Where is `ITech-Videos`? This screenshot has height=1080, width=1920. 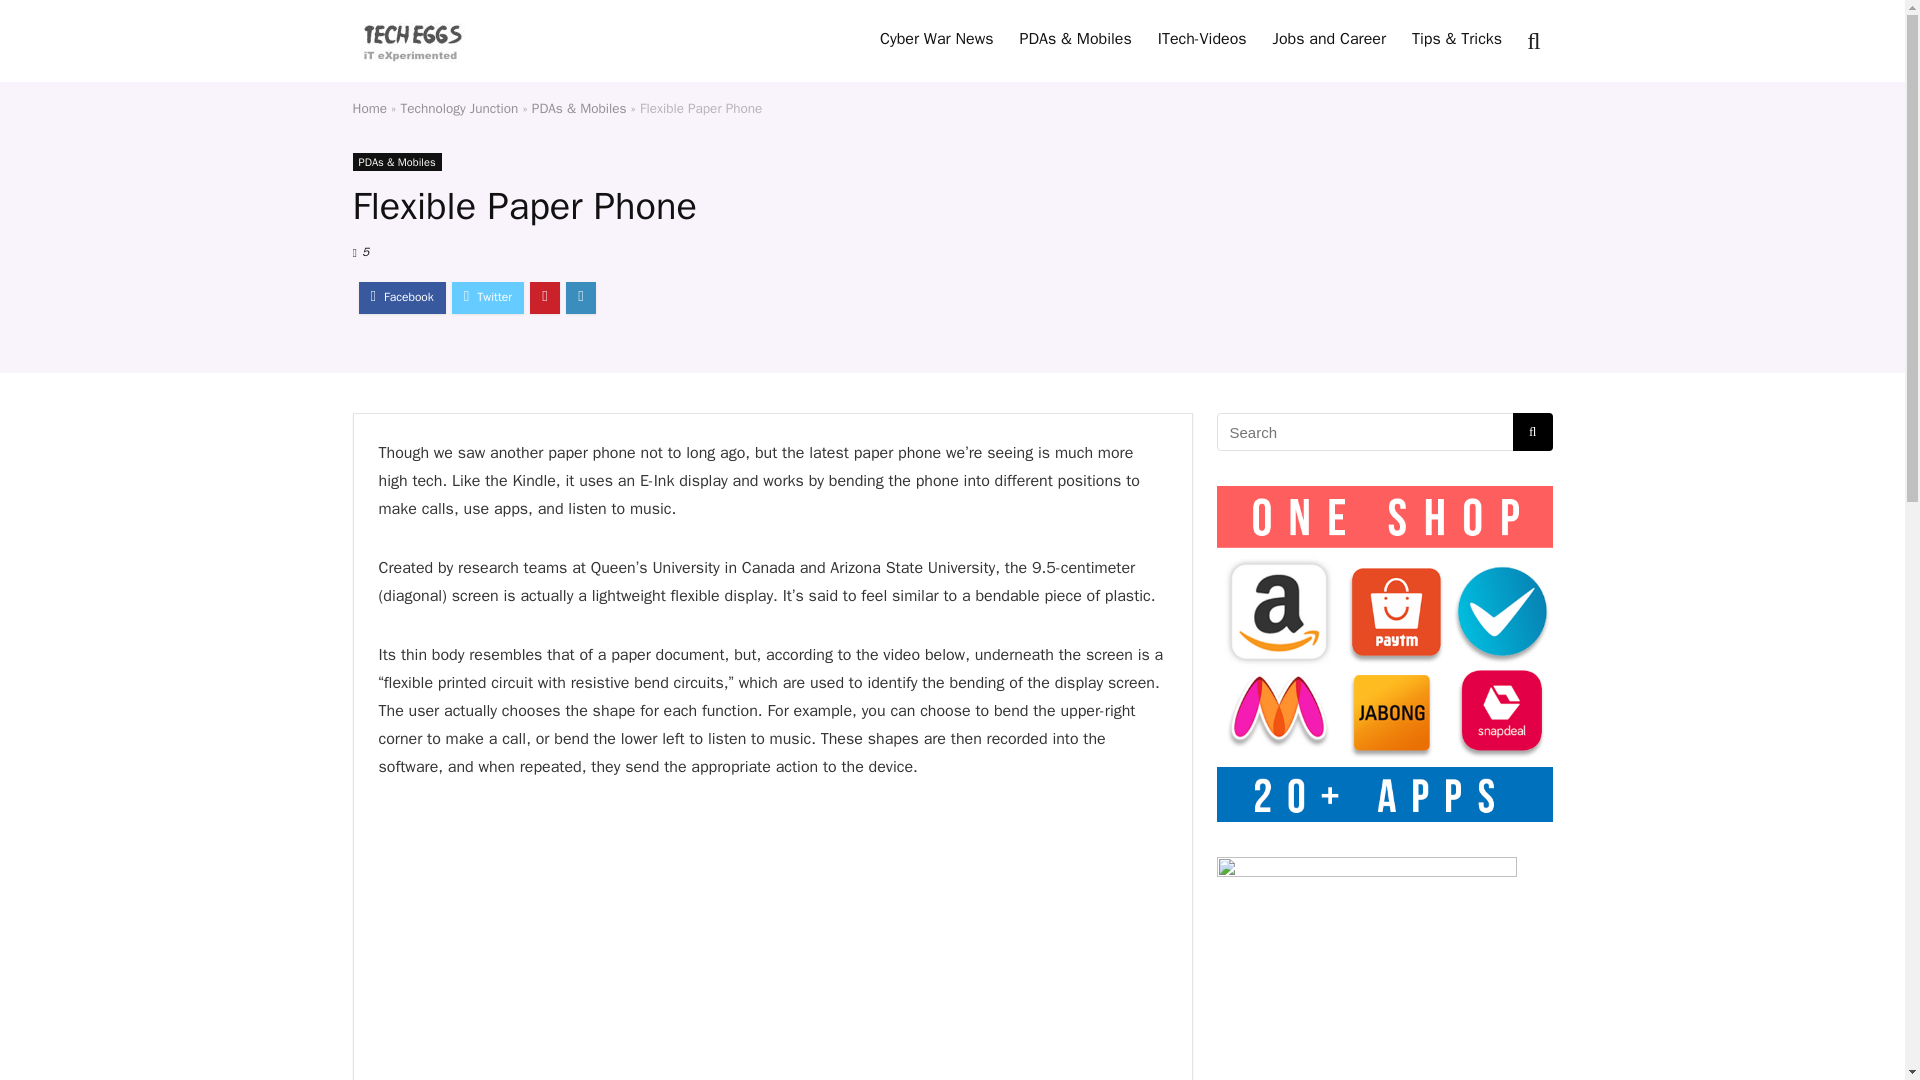 ITech-Videos is located at coordinates (1202, 40).